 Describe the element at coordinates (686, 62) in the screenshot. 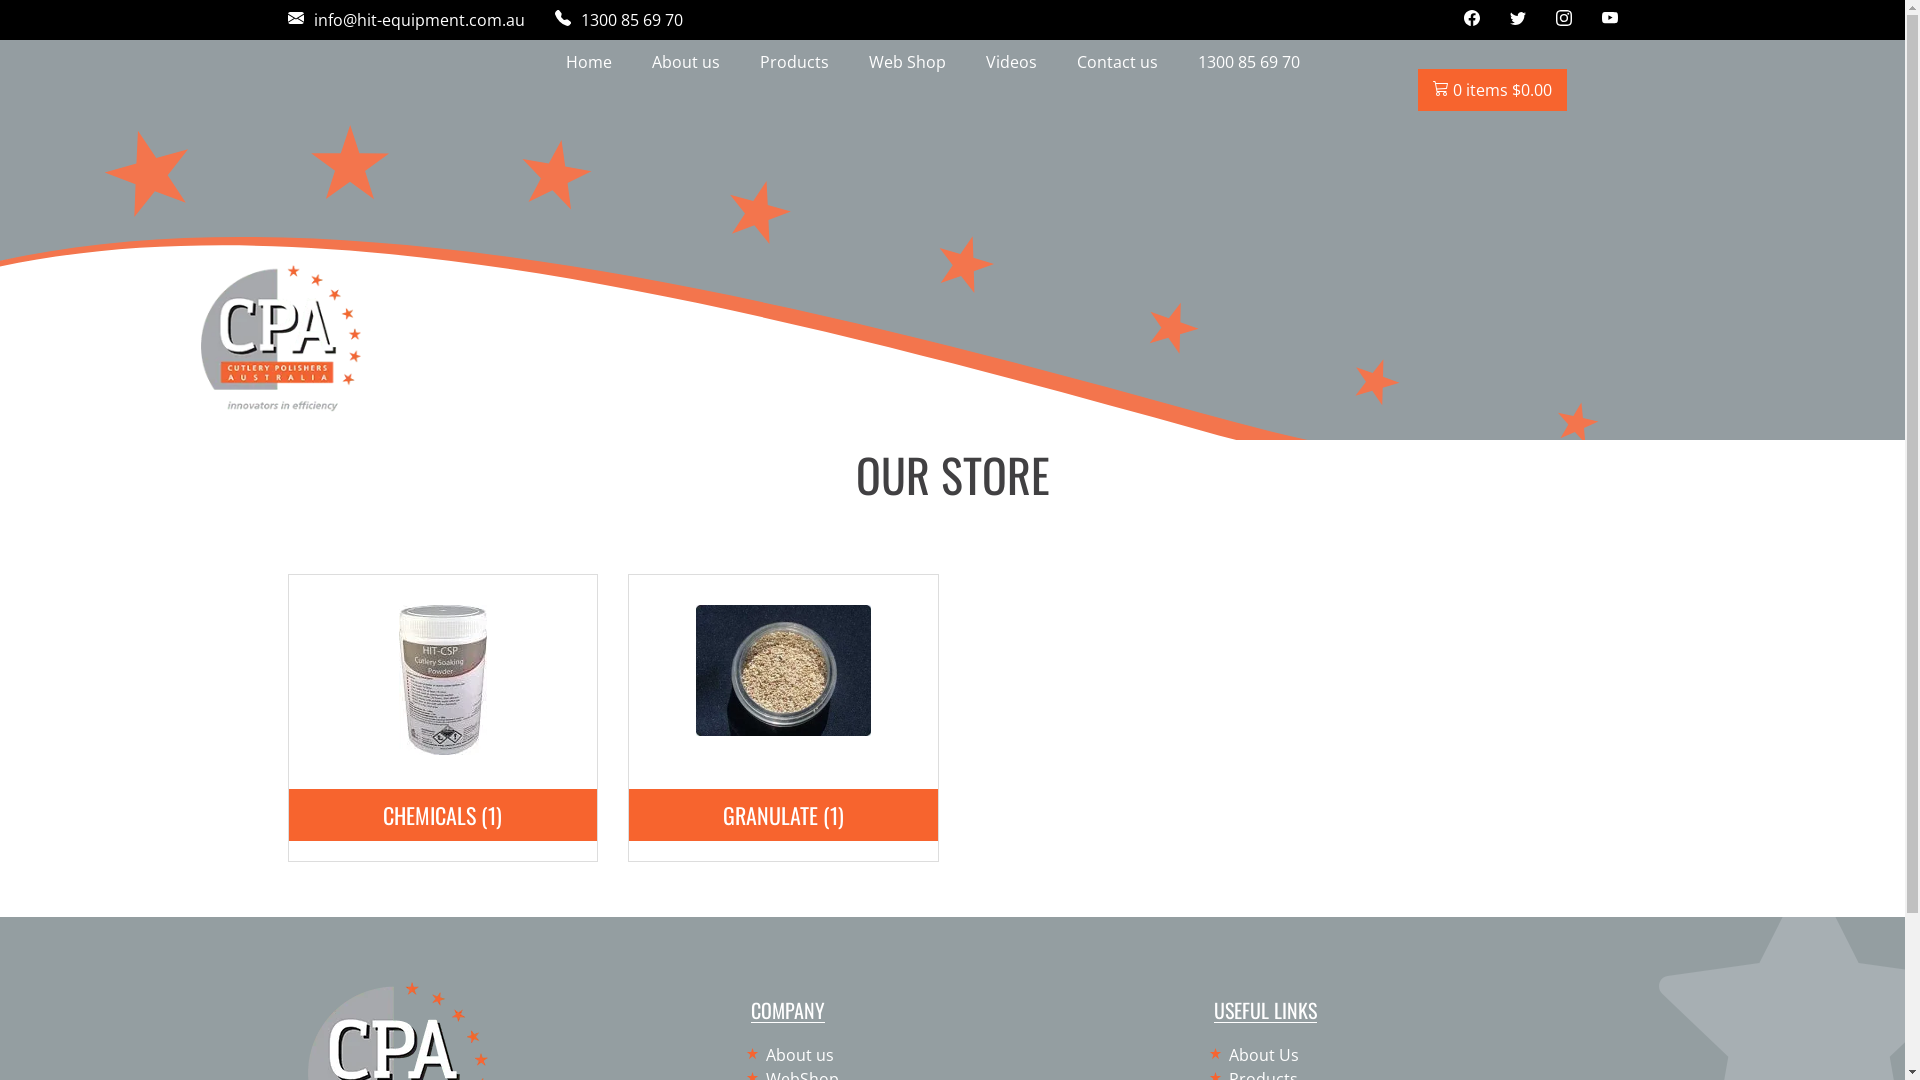

I see `About us` at that location.